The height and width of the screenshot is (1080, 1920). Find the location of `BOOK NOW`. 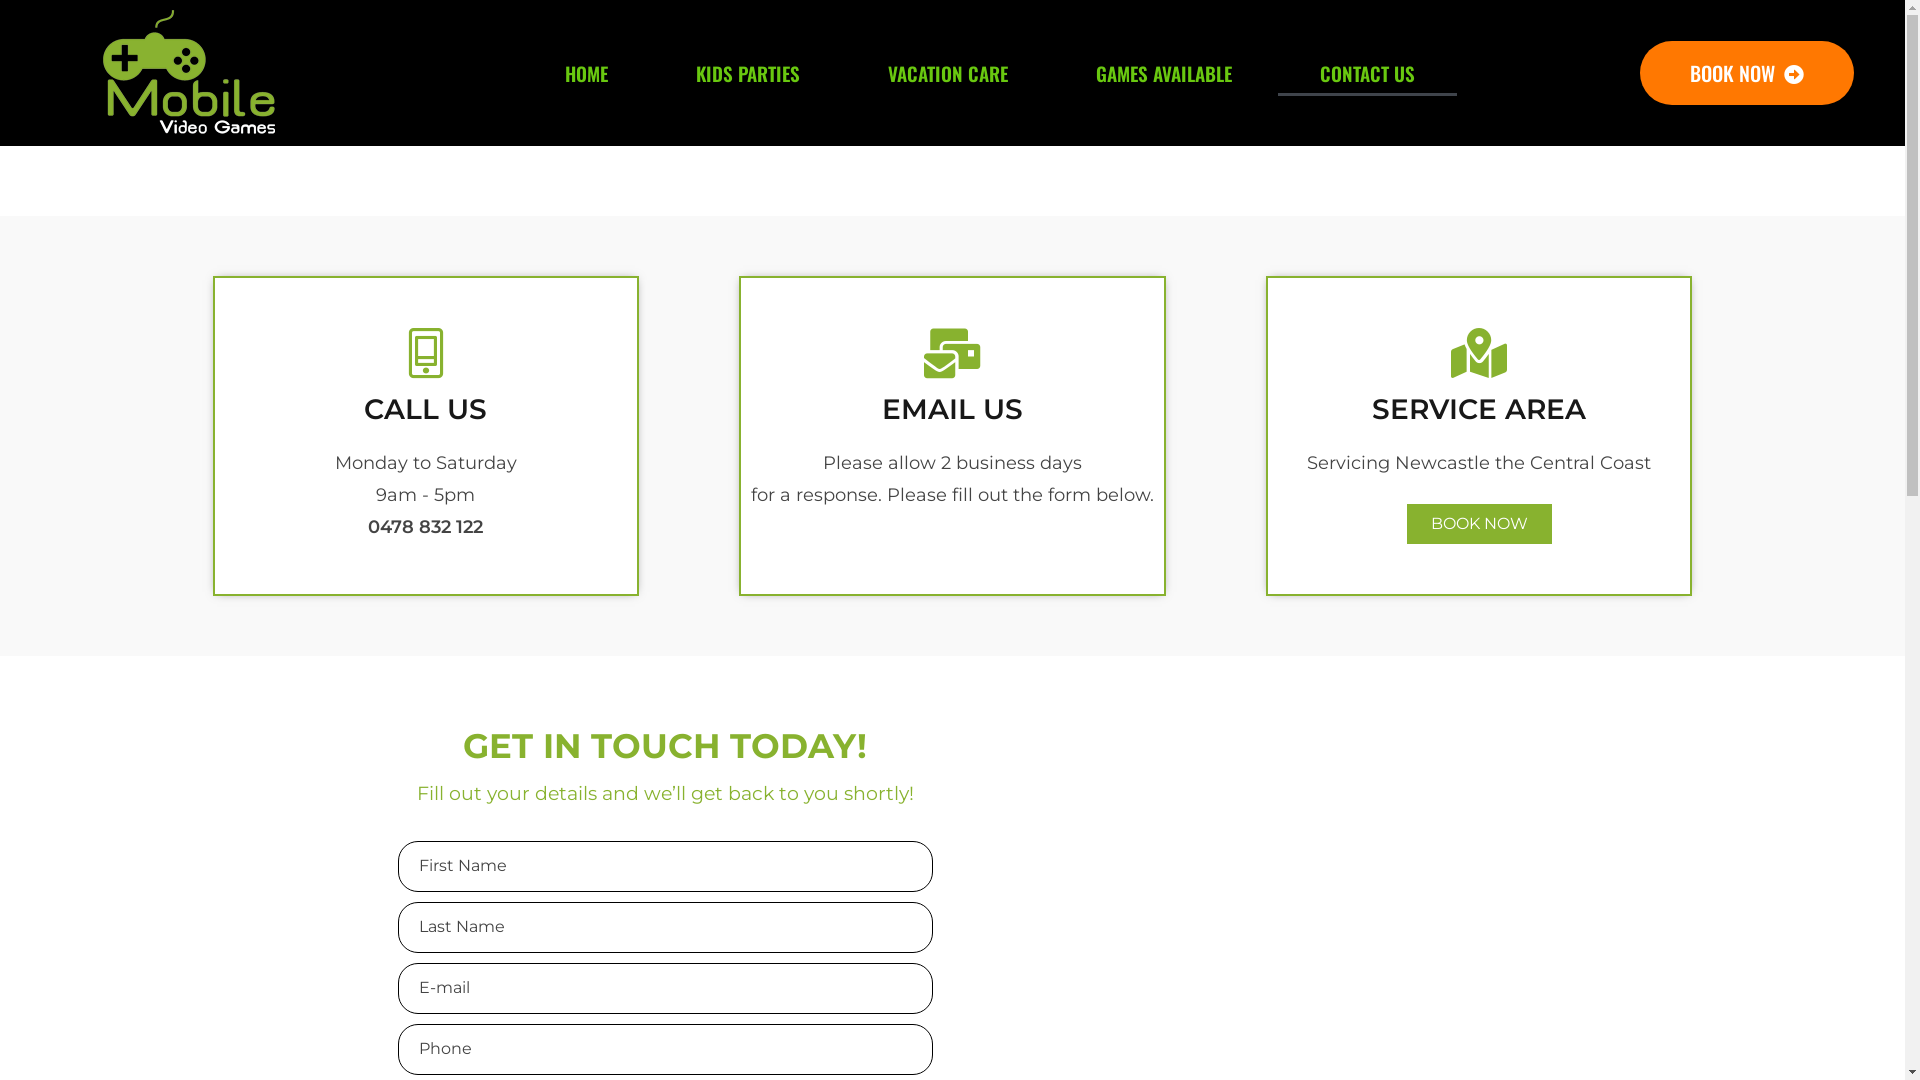

BOOK NOW is located at coordinates (1747, 72).